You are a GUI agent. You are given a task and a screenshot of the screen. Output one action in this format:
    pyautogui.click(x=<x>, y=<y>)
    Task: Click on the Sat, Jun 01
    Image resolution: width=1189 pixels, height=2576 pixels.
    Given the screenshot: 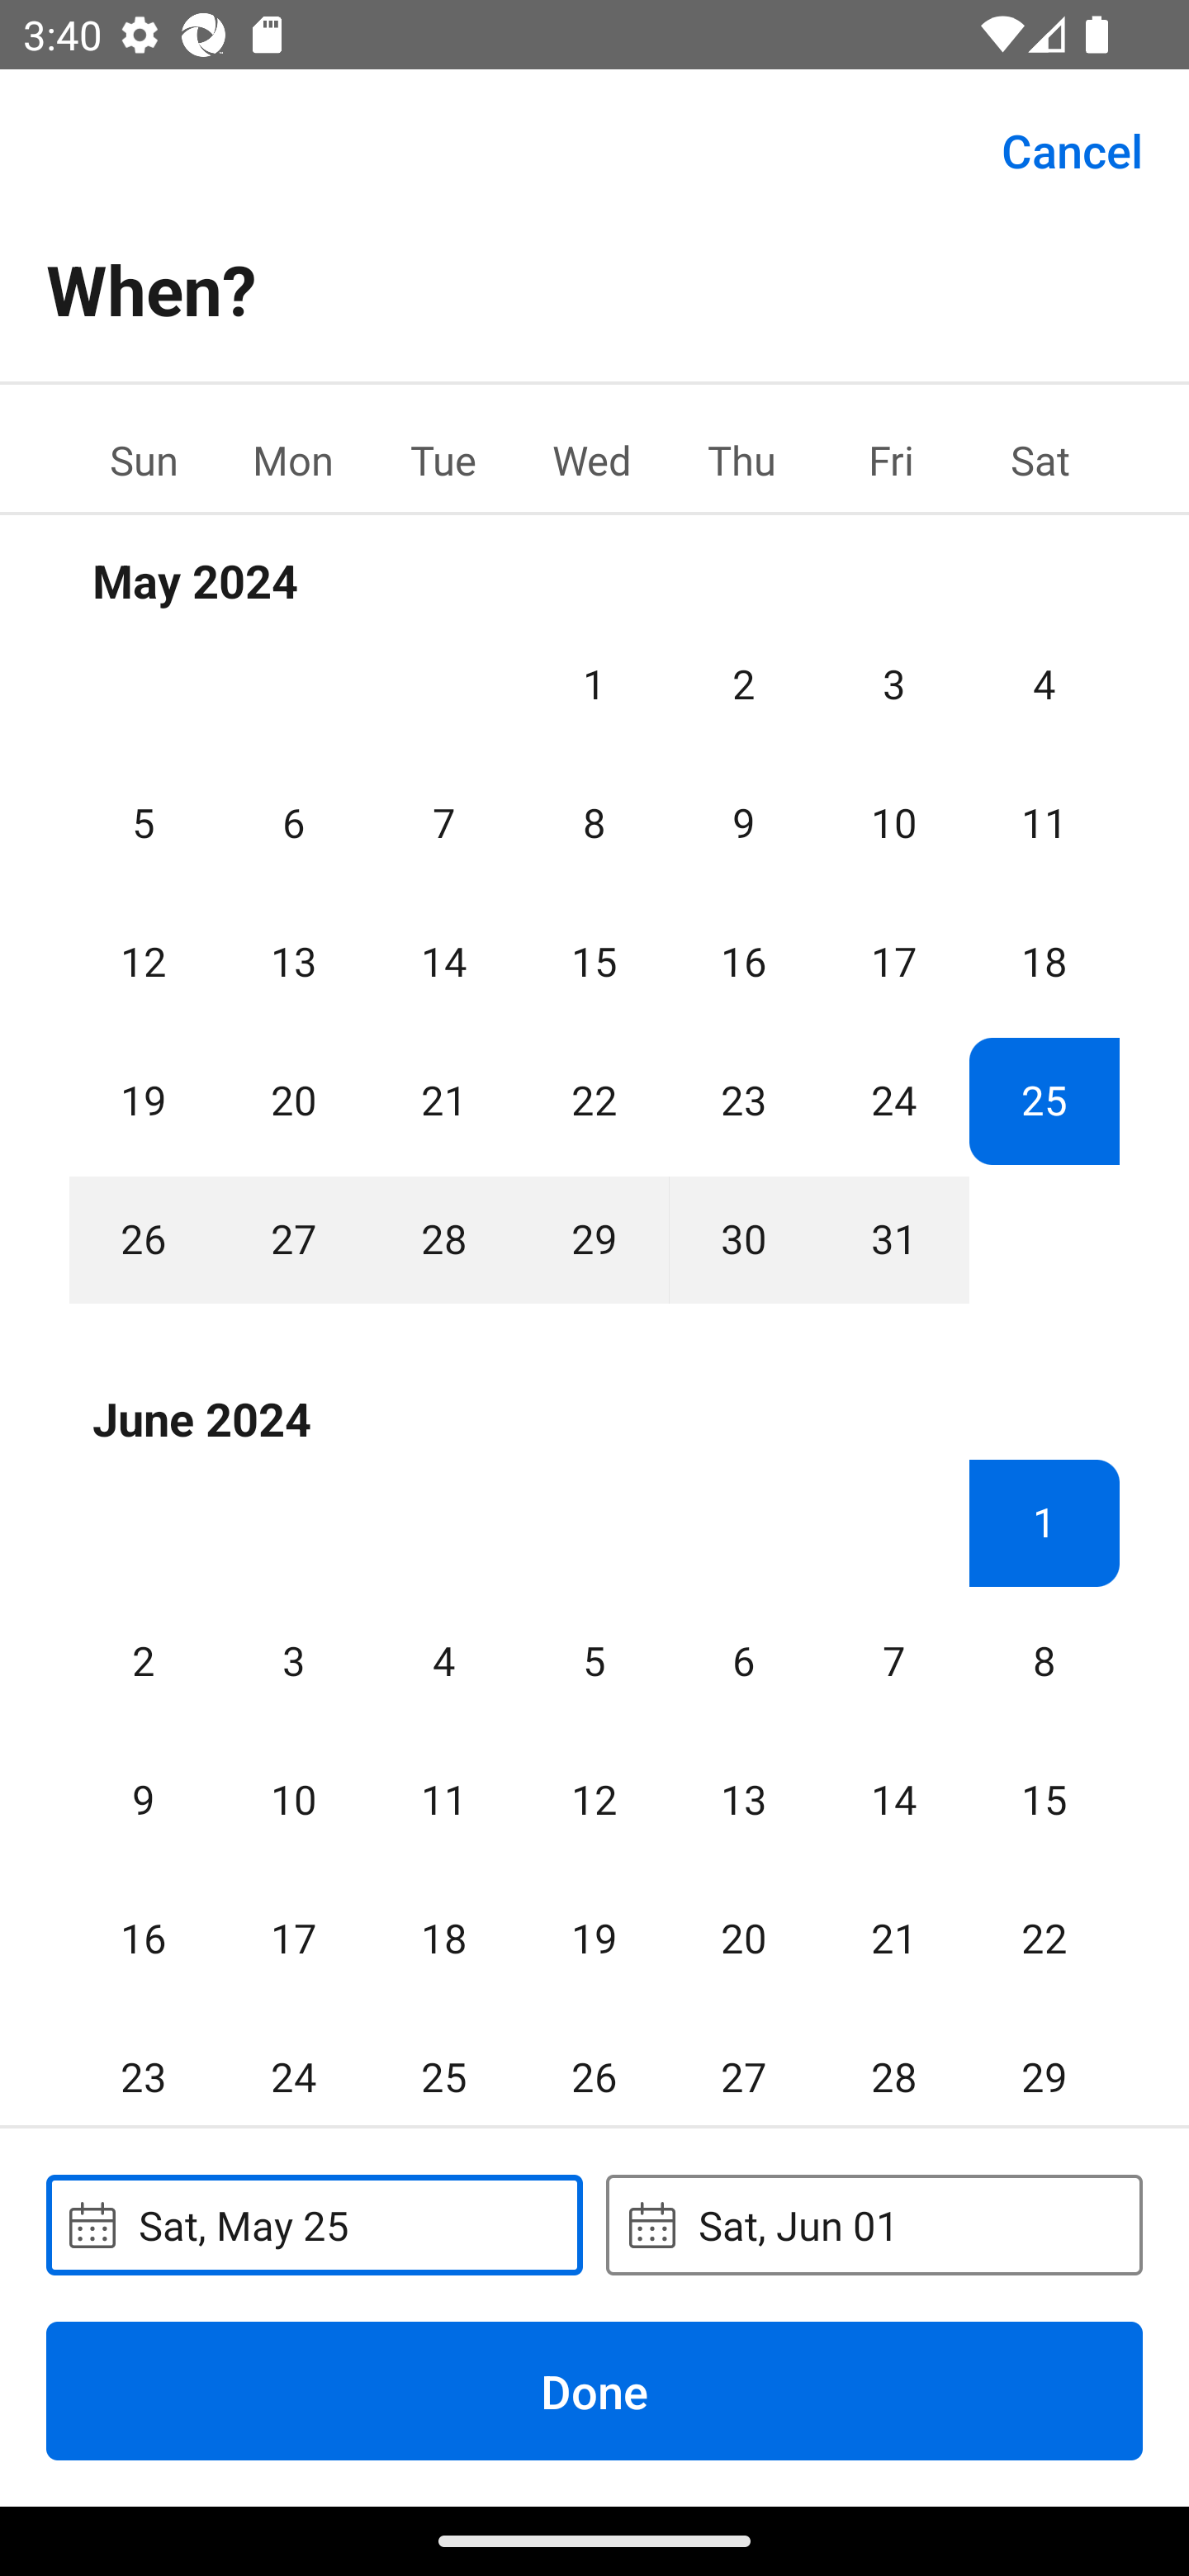 What is the action you would take?
    pyautogui.click(x=874, y=2224)
    